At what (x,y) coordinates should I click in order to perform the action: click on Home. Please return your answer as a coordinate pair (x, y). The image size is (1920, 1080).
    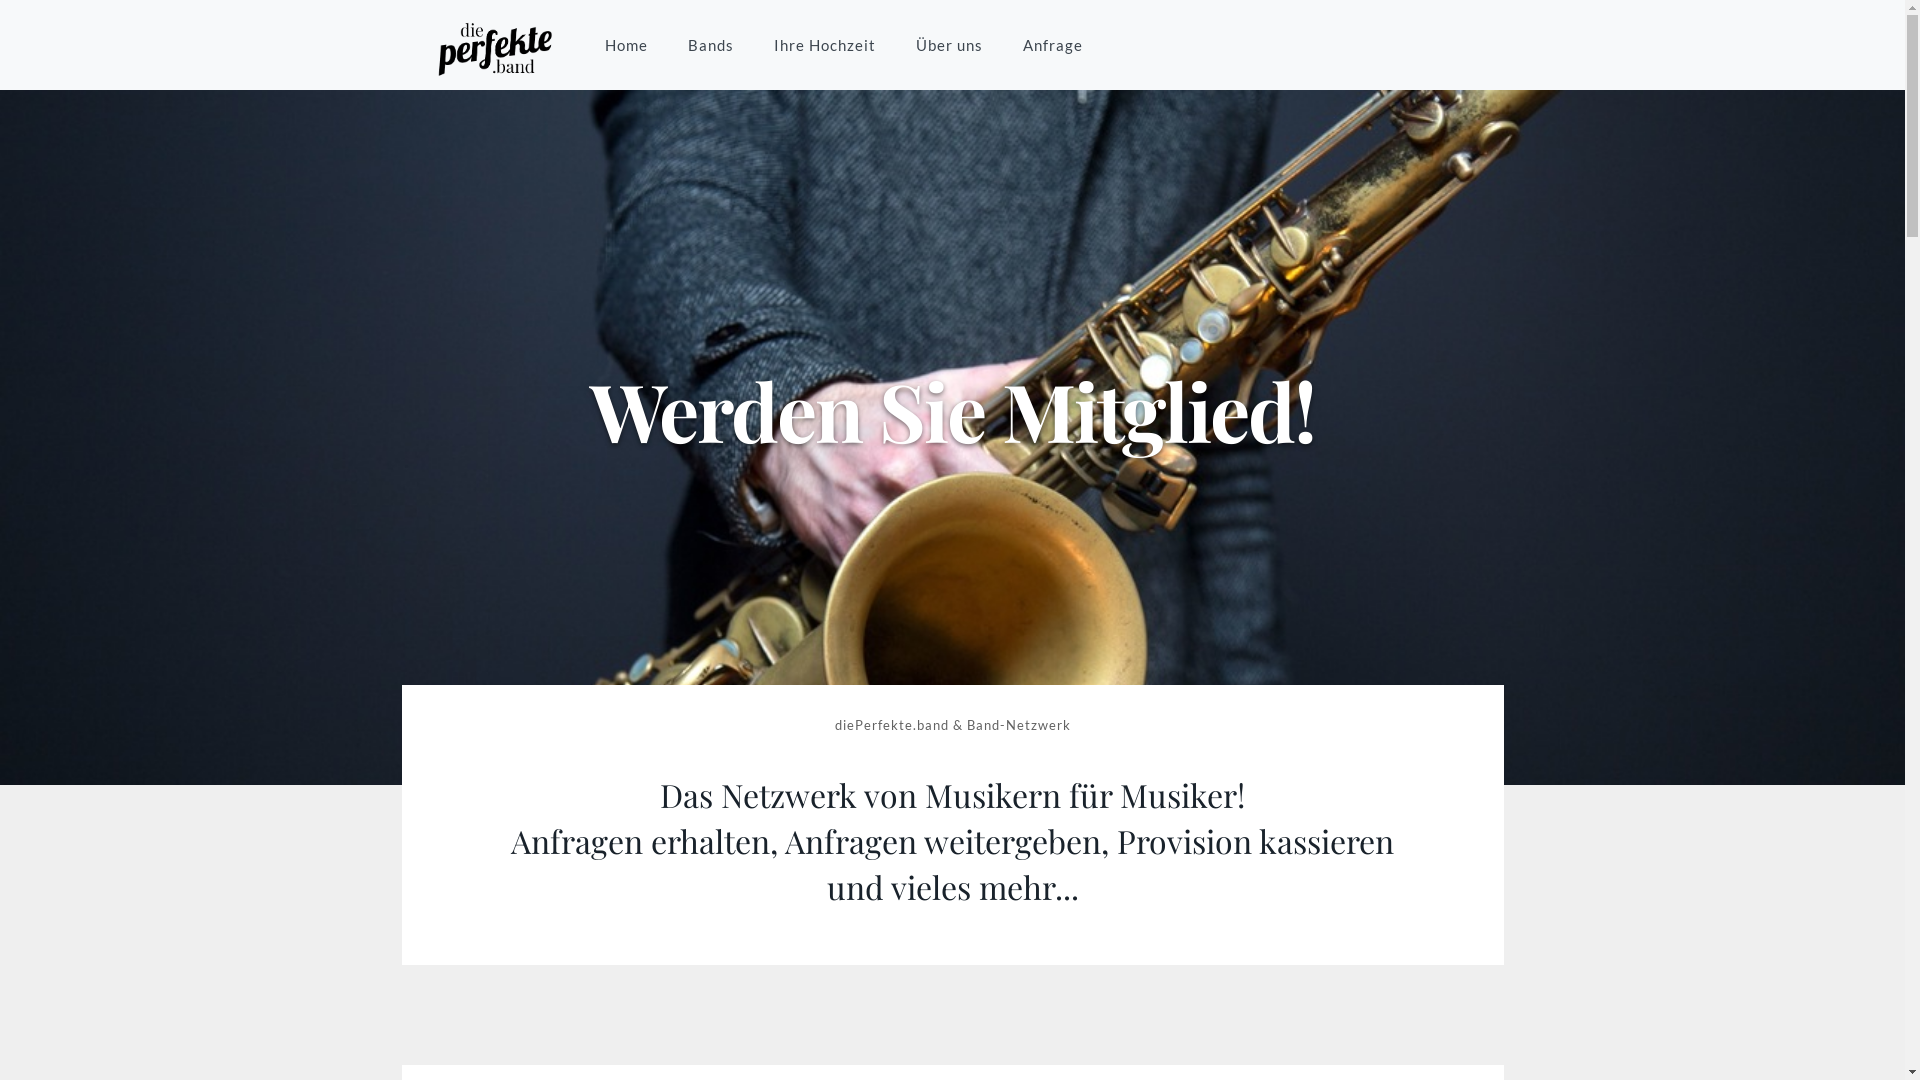
    Looking at the image, I should click on (626, 45).